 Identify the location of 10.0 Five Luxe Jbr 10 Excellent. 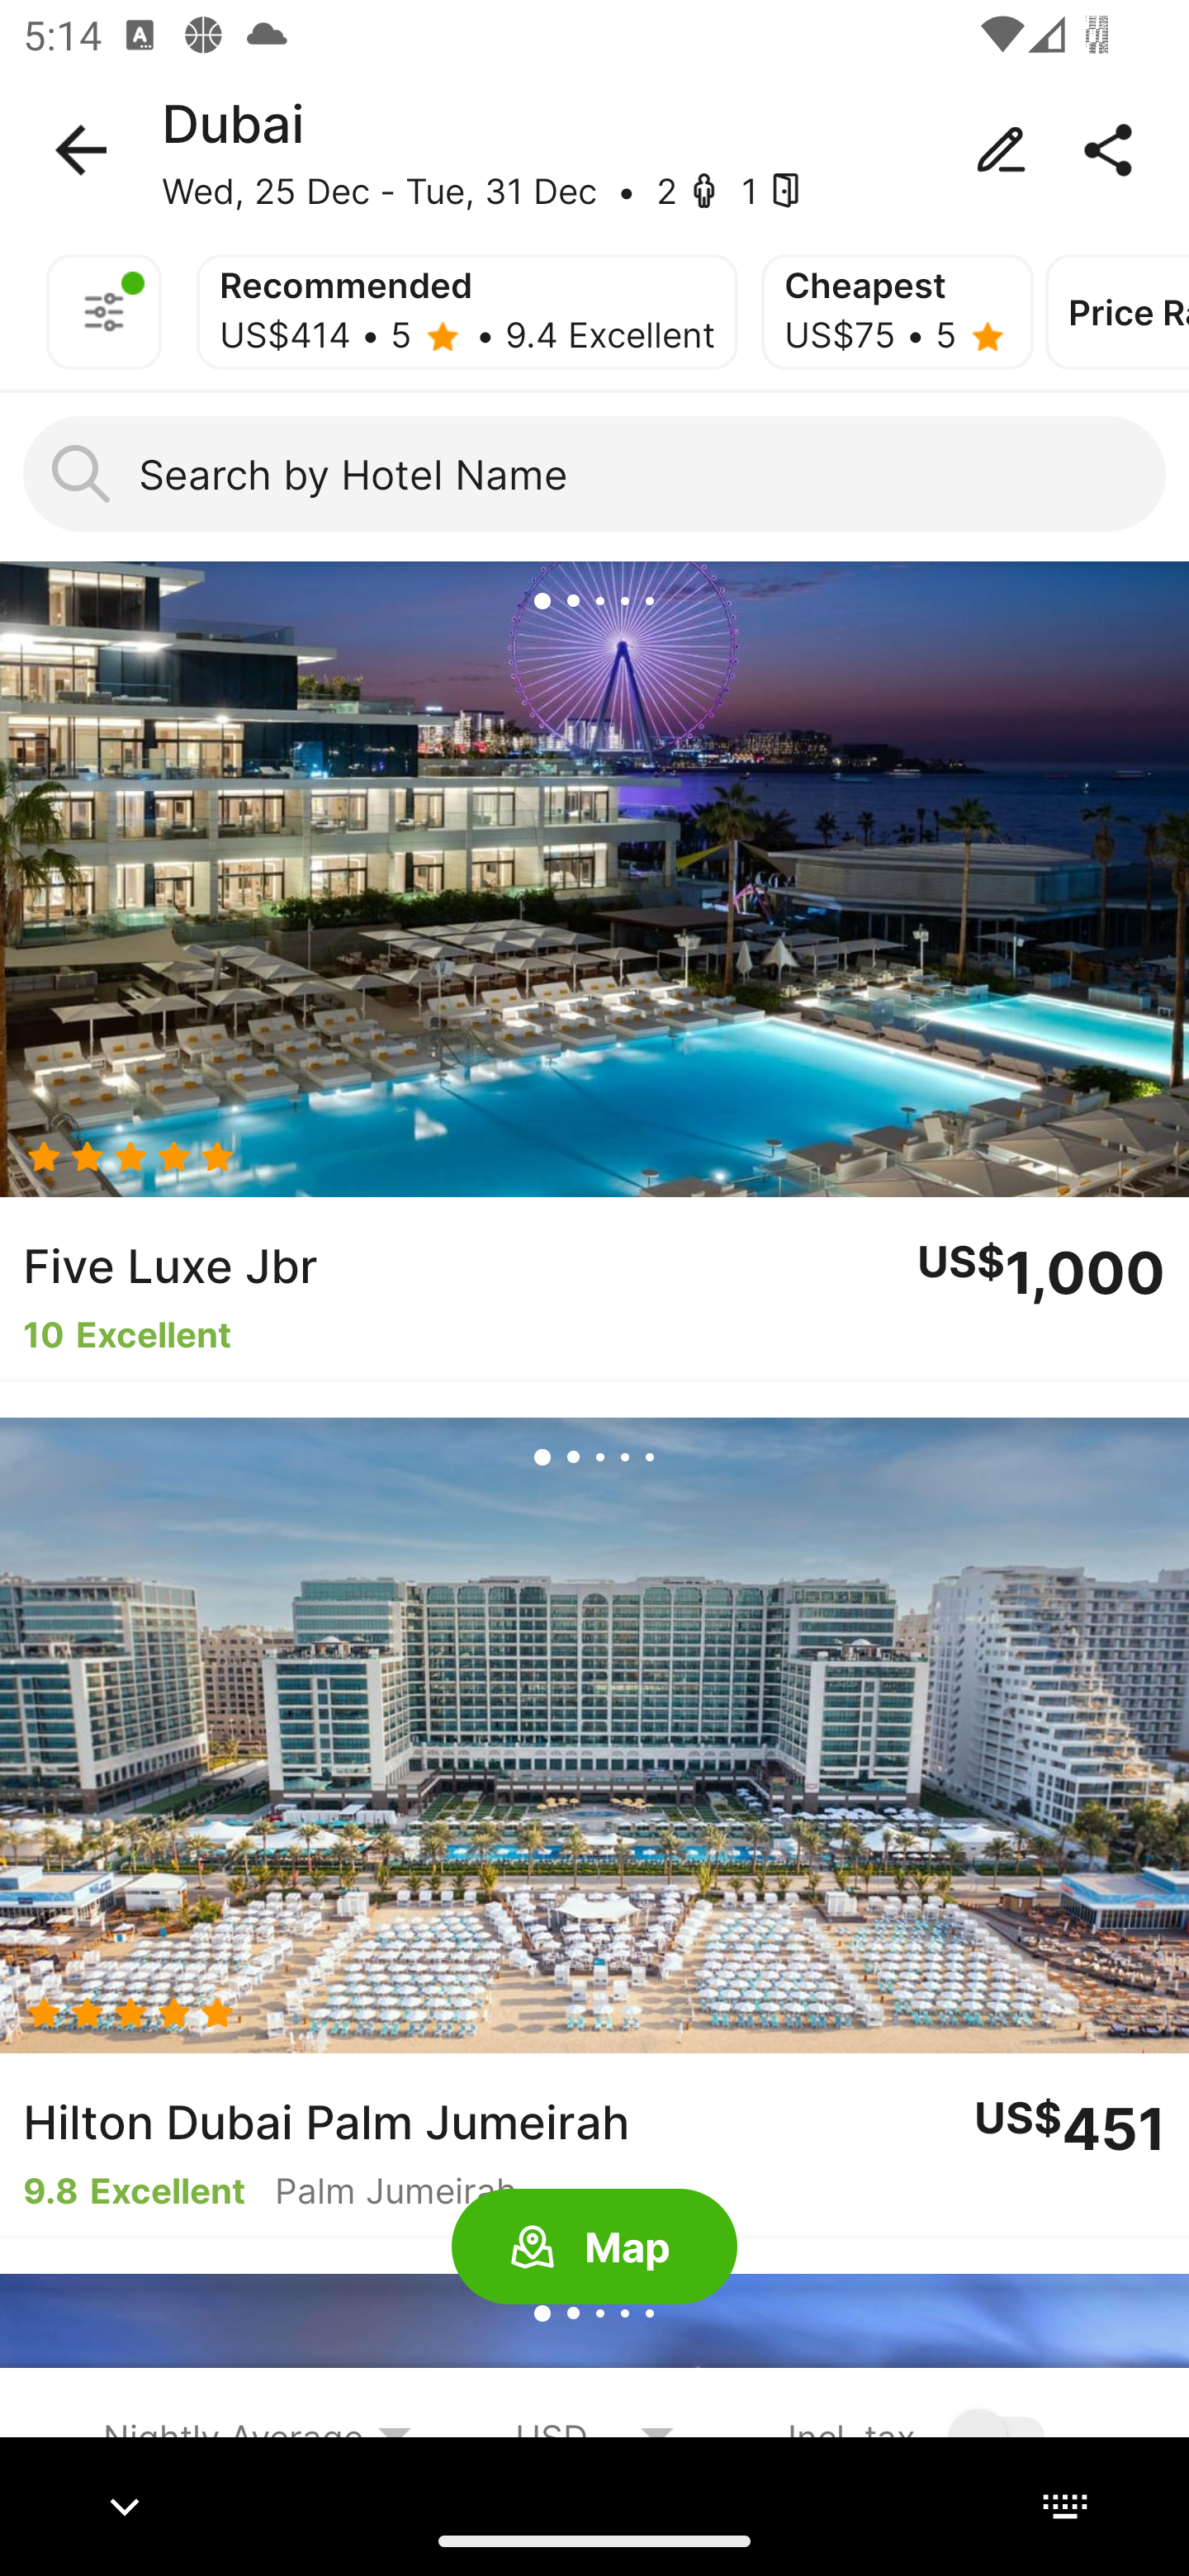
(594, 971).